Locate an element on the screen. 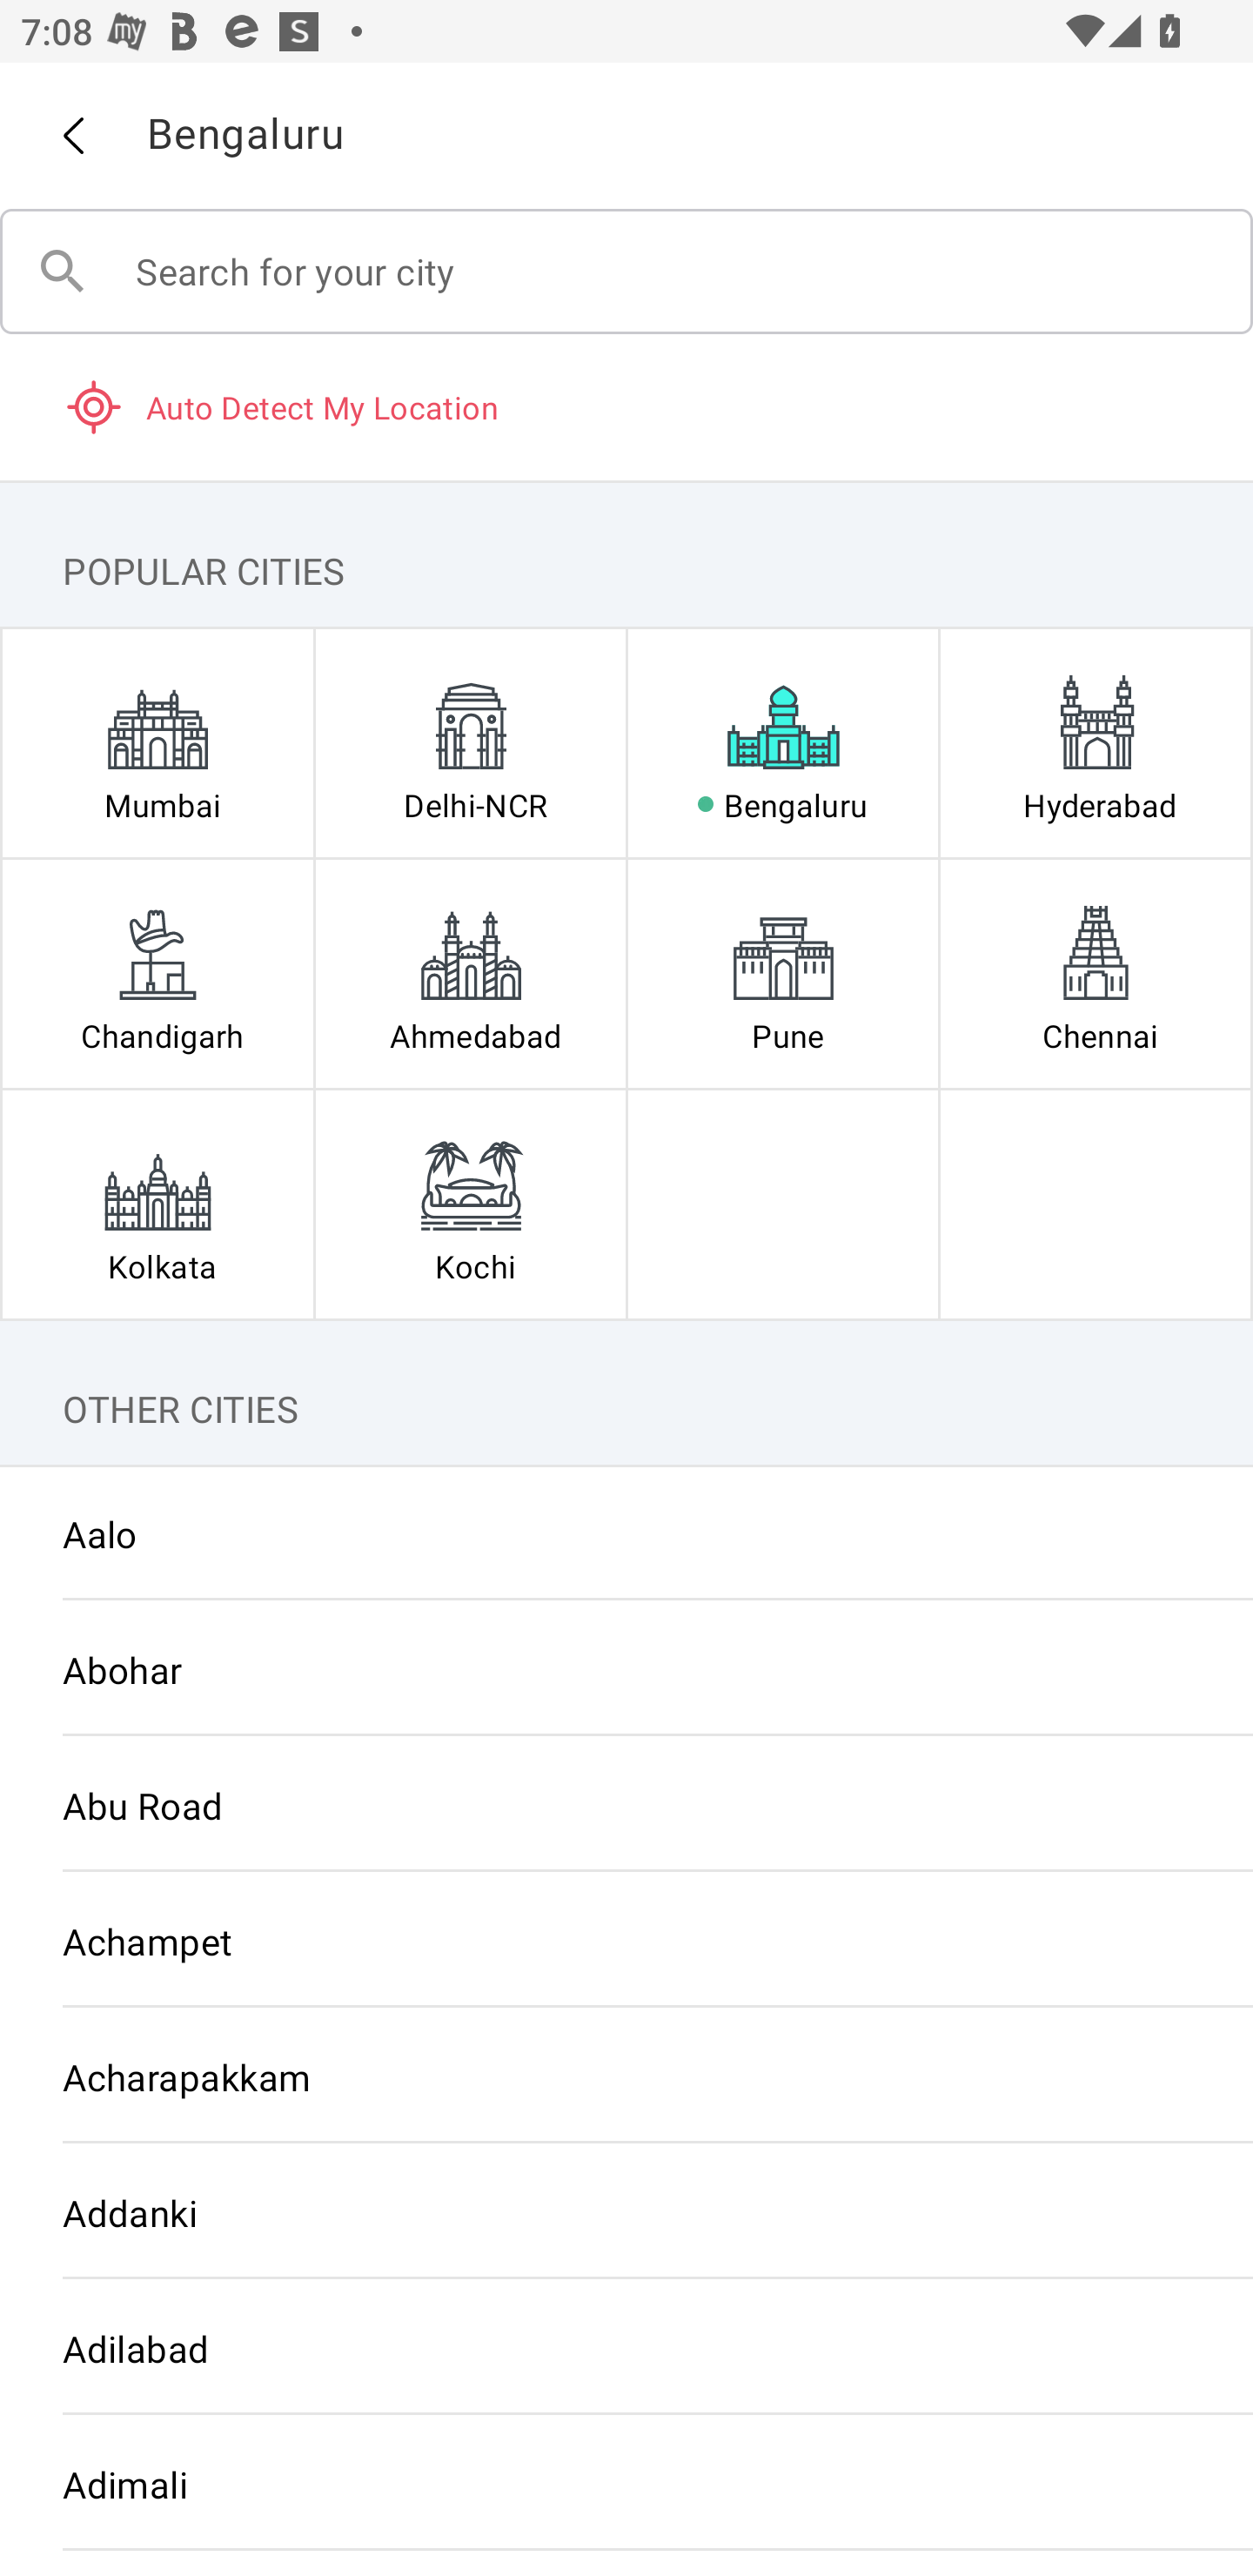  Abohar is located at coordinates (626, 1669).